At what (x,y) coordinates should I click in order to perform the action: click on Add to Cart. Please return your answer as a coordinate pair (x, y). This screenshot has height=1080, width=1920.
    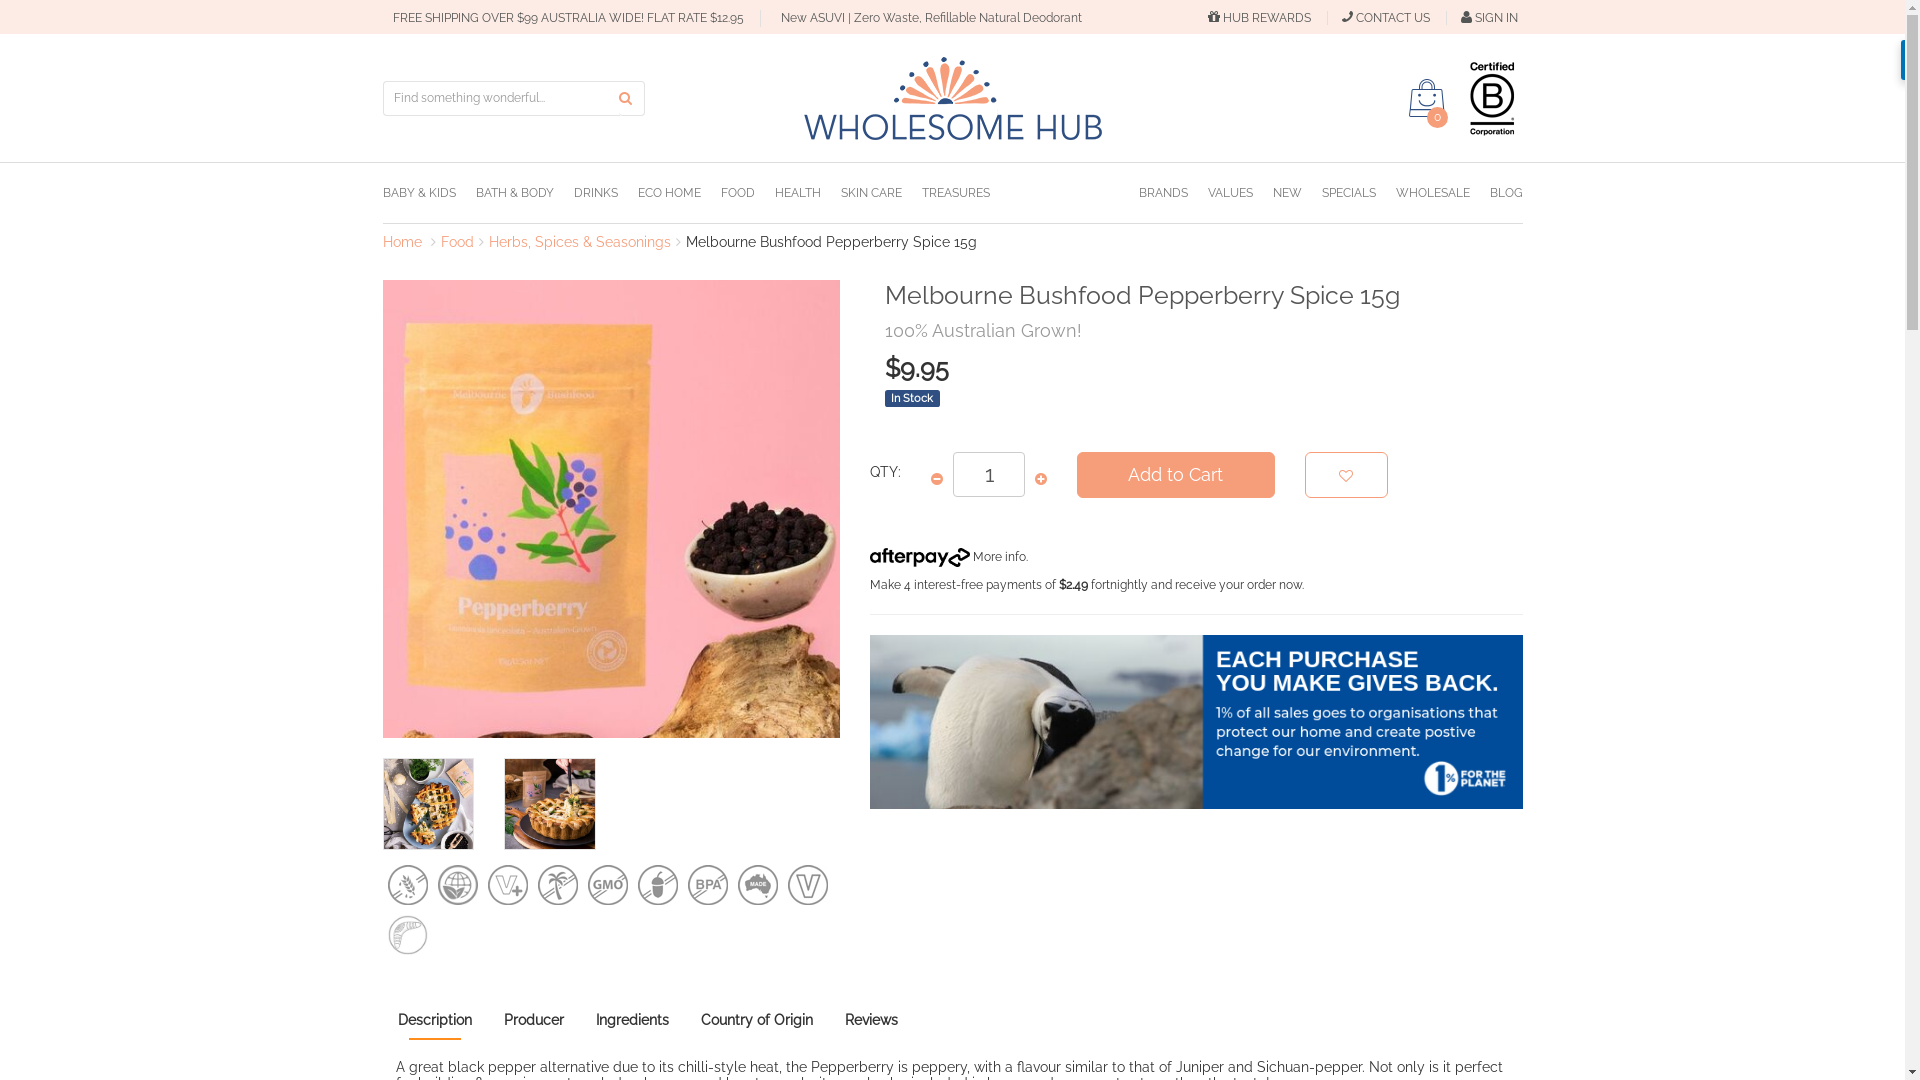
    Looking at the image, I should click on (1176, 475).